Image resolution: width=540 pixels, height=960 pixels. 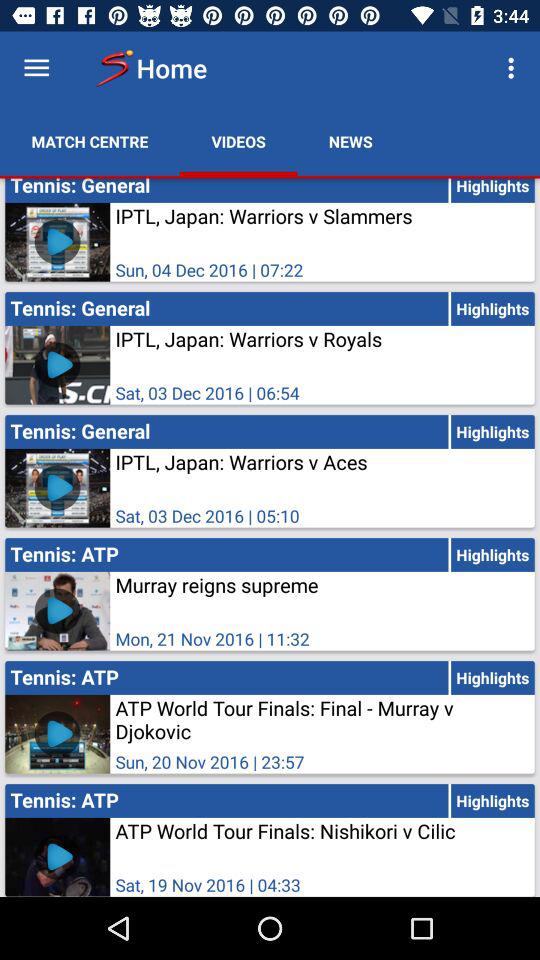 What do you see at coordinates (90, 142) in the screenshot?
I see `turn off the item above the tennis: general icon` at bounding box center [90, 142].